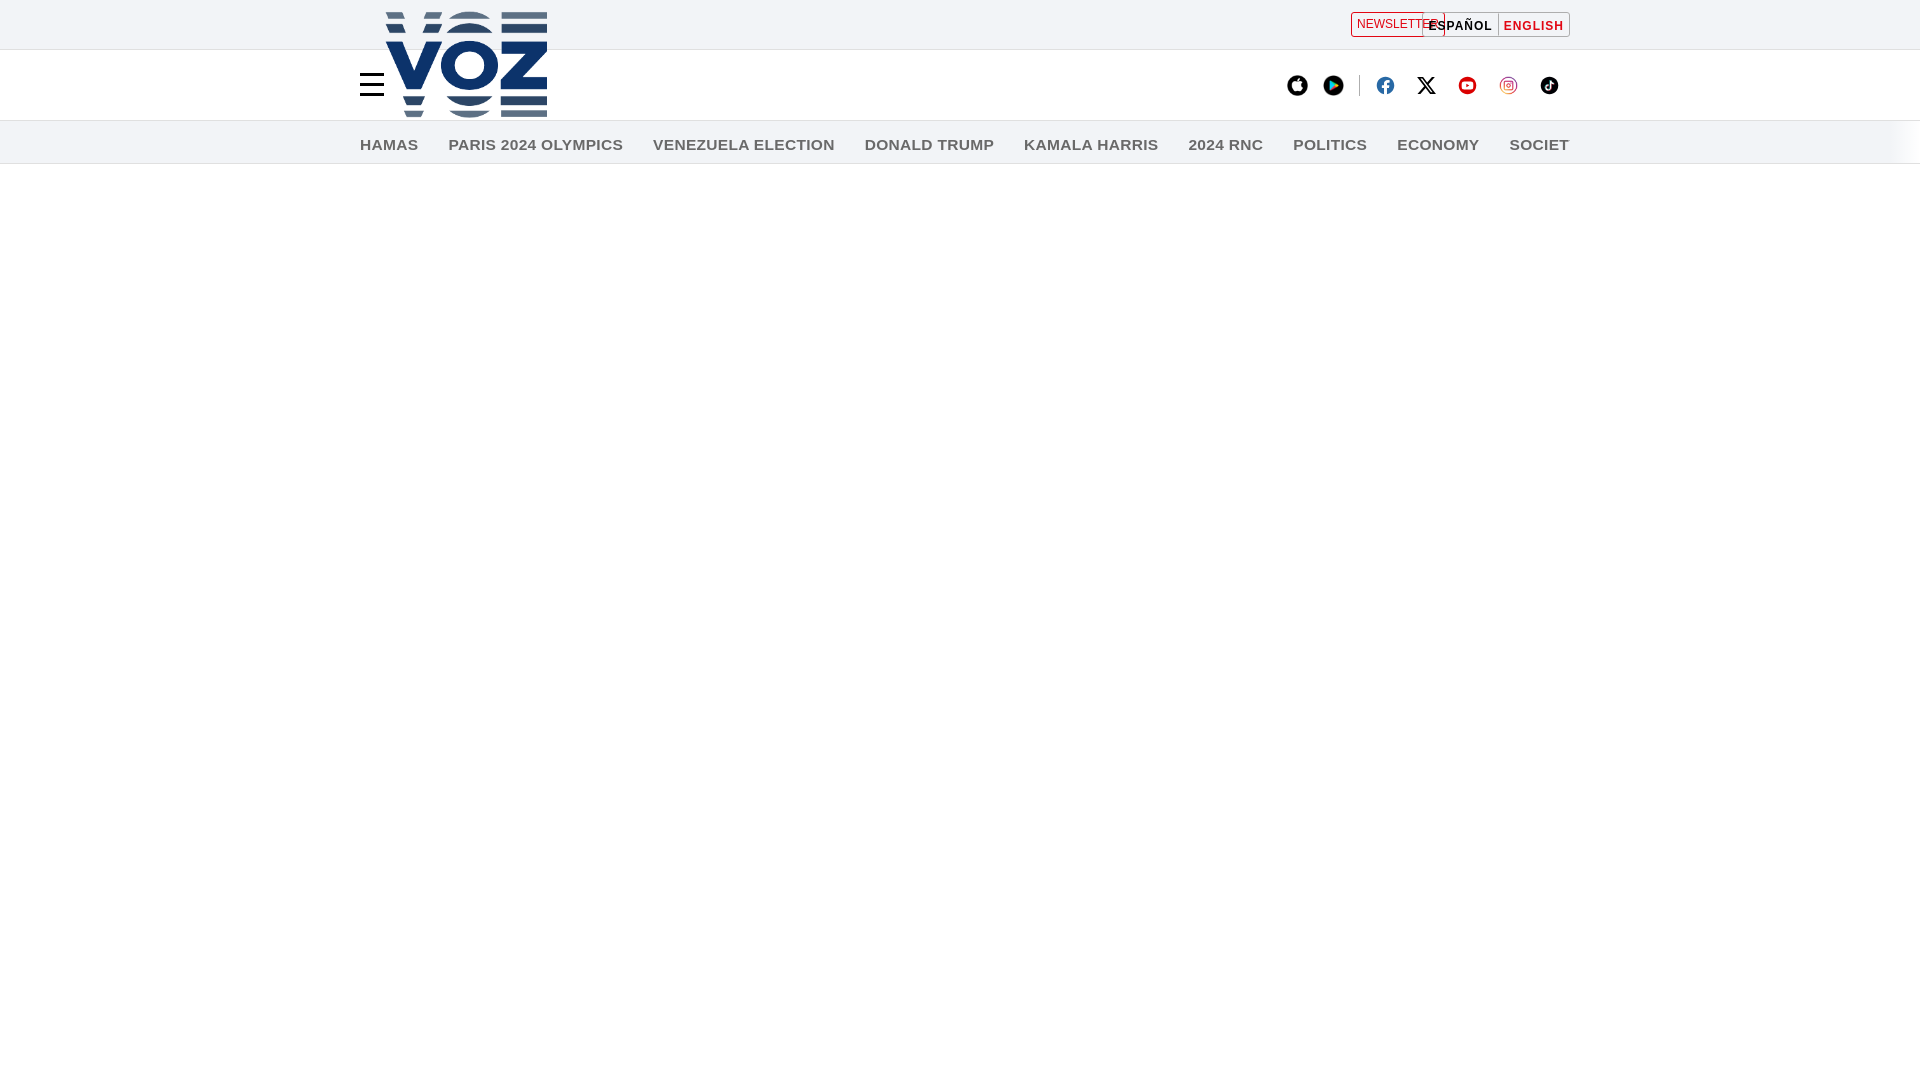 This screenshot has height=1080, width=1920. Describe the element at coordinates (1534, 24) in the screenshot. I see `ENGLISH` at that location.